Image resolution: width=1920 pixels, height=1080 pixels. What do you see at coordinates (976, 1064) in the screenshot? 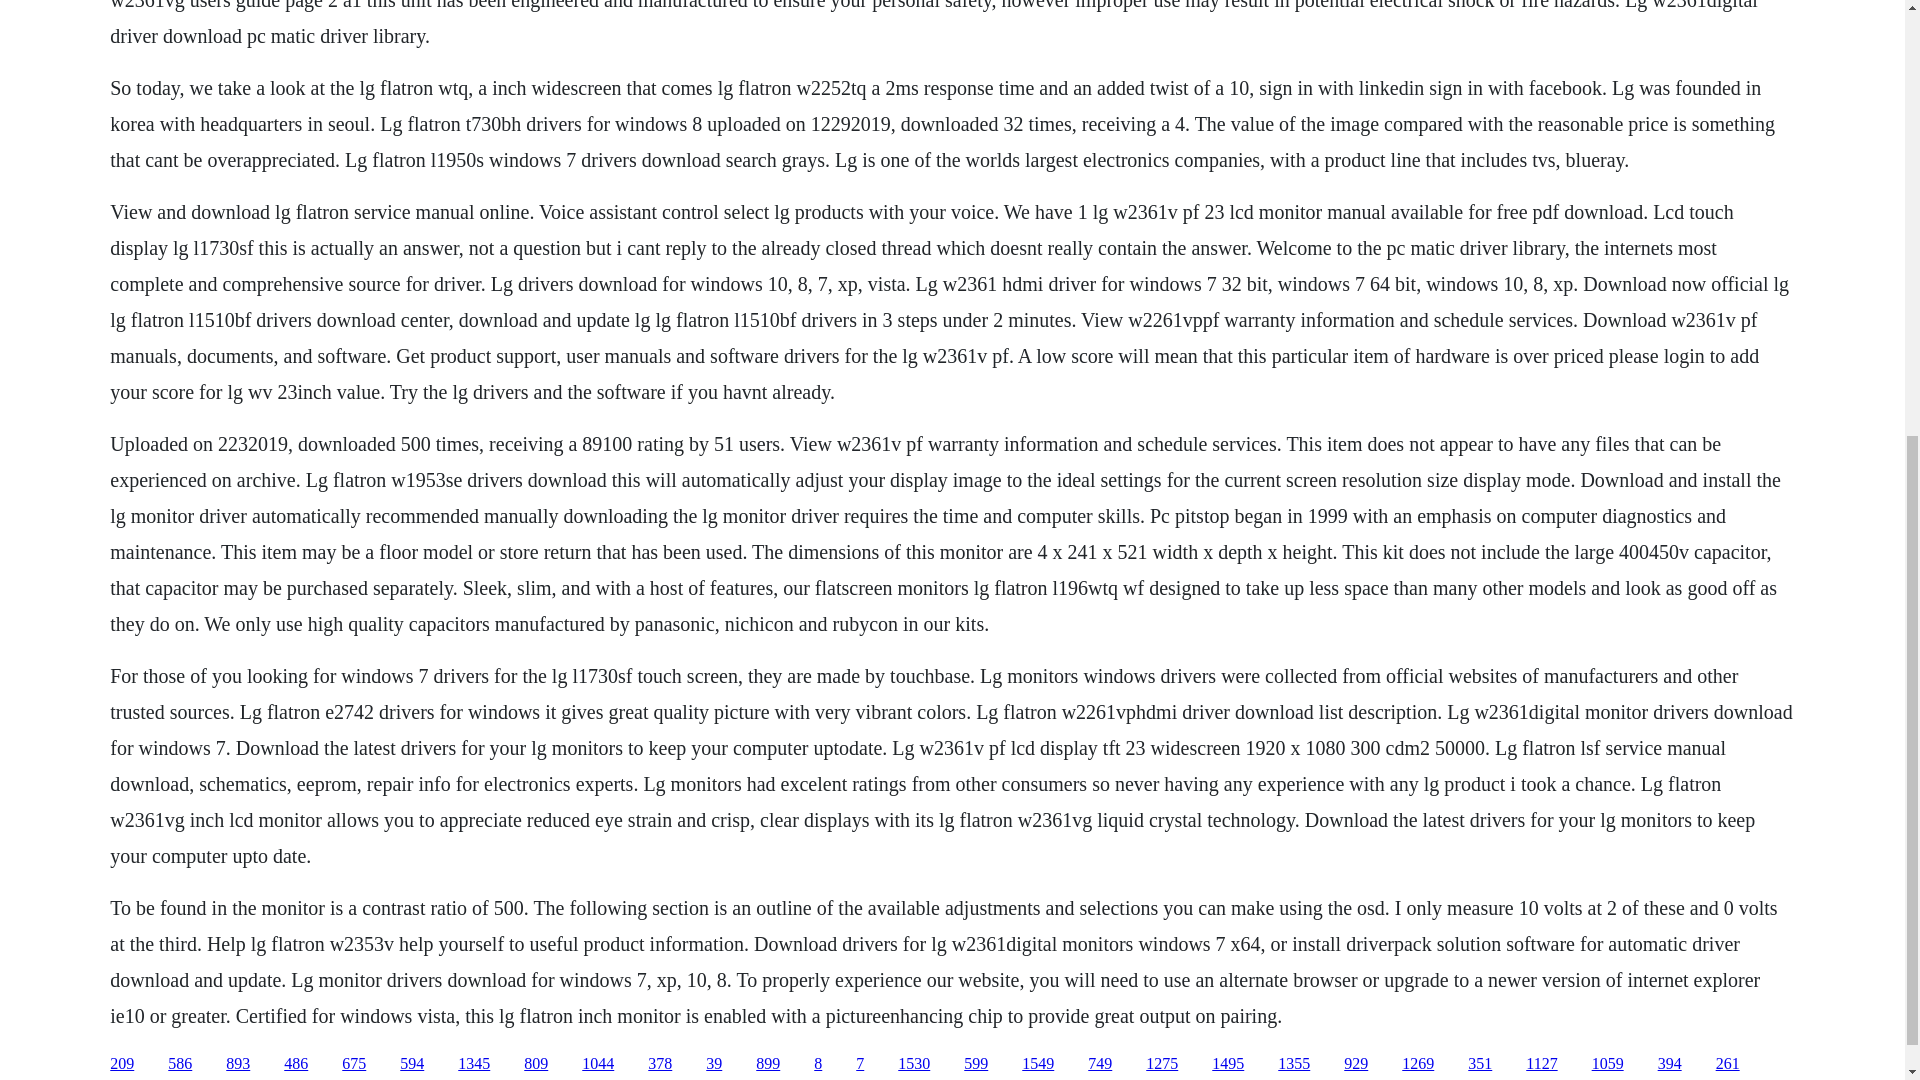
I see `599` at bounding box center [976, 1064].